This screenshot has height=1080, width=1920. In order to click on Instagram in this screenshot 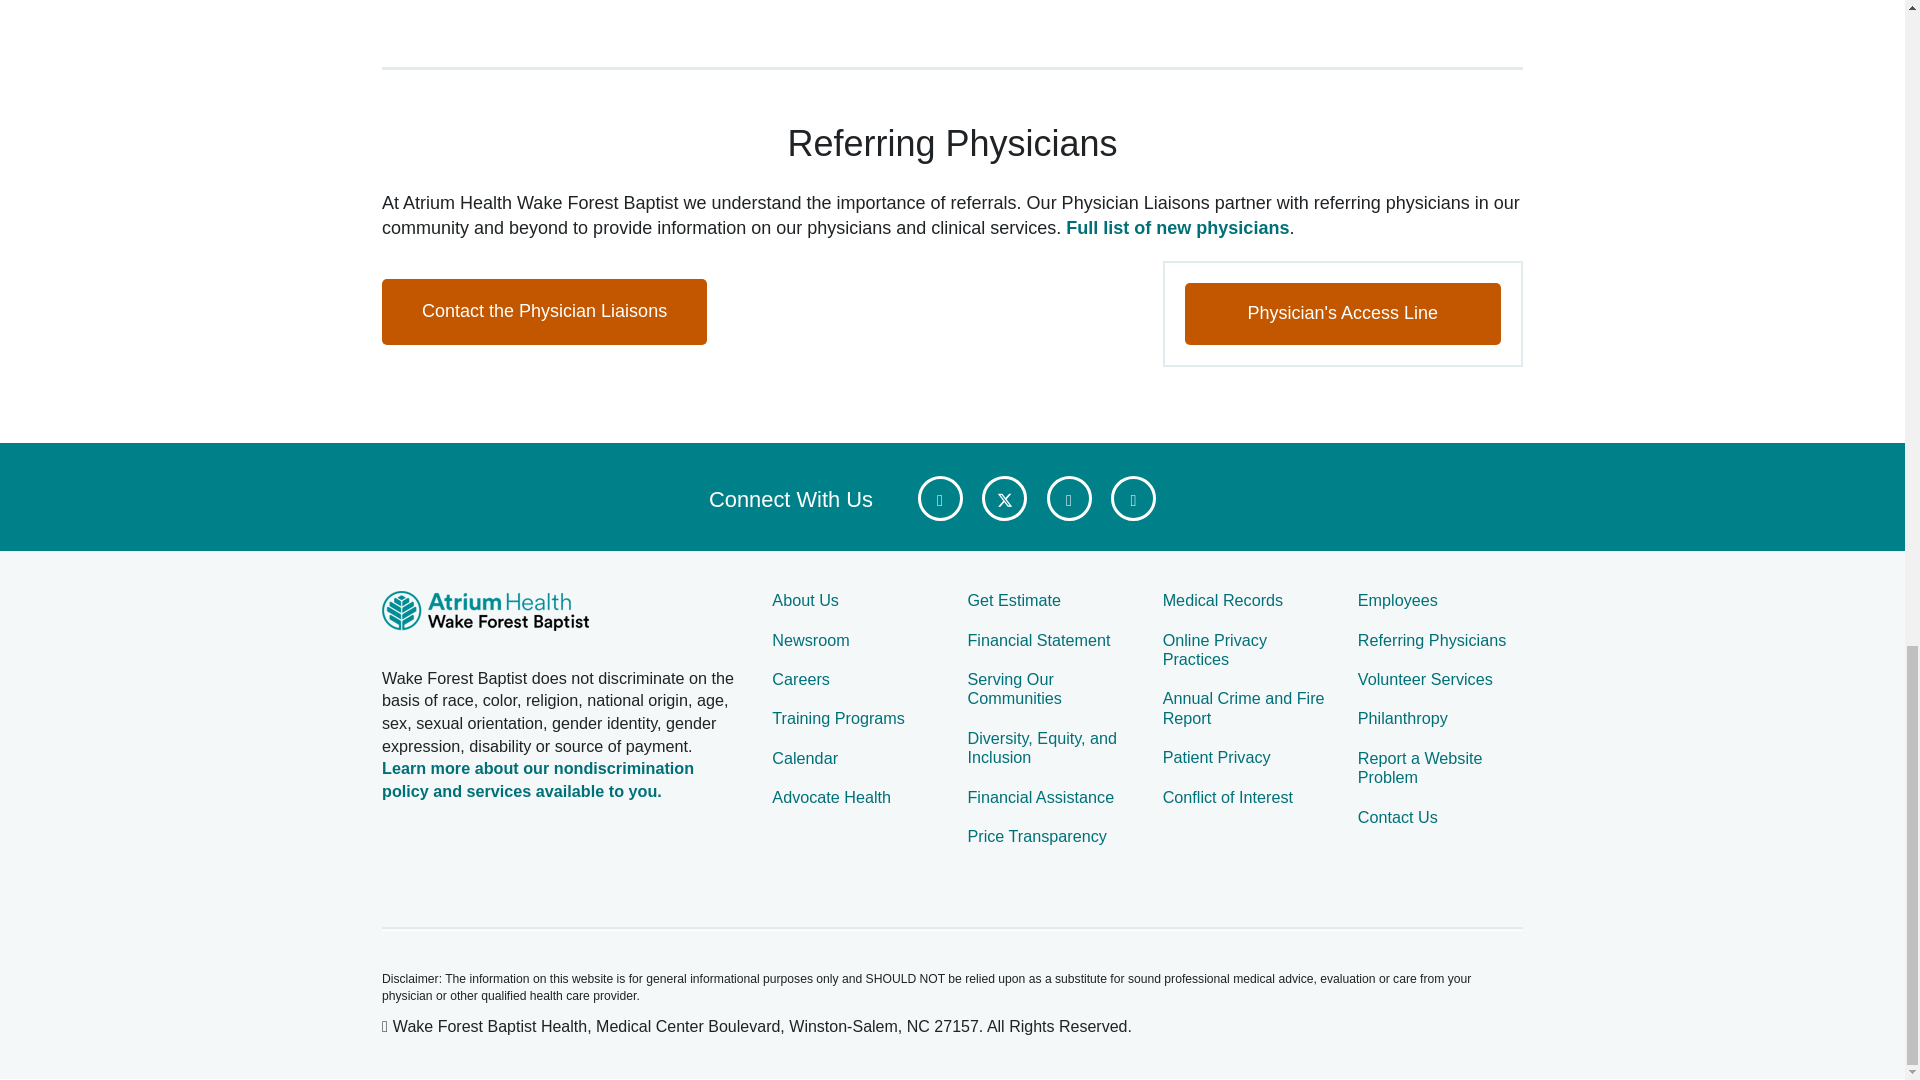, I will do `click(1133, 498)`.